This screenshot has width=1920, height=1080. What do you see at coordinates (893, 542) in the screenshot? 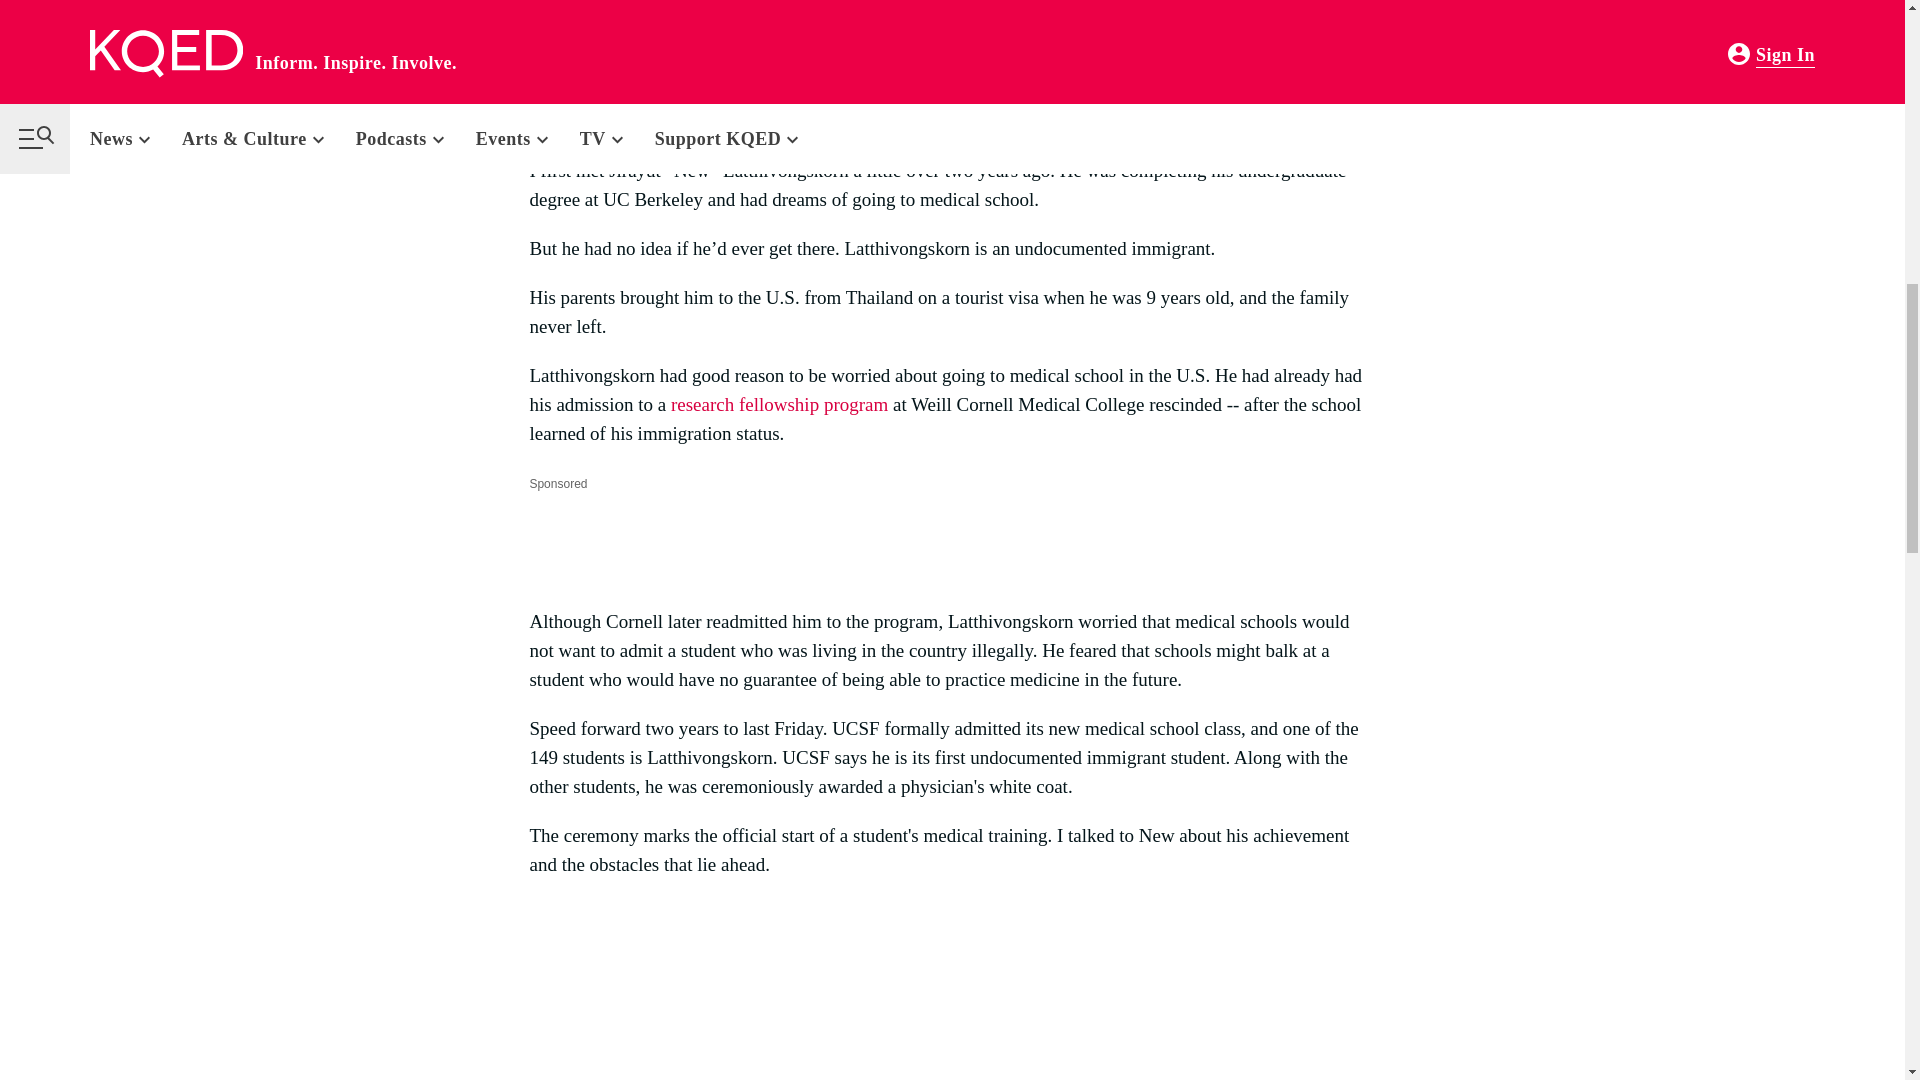
I see `3rd party ad content` at bounding box center [893, 542].